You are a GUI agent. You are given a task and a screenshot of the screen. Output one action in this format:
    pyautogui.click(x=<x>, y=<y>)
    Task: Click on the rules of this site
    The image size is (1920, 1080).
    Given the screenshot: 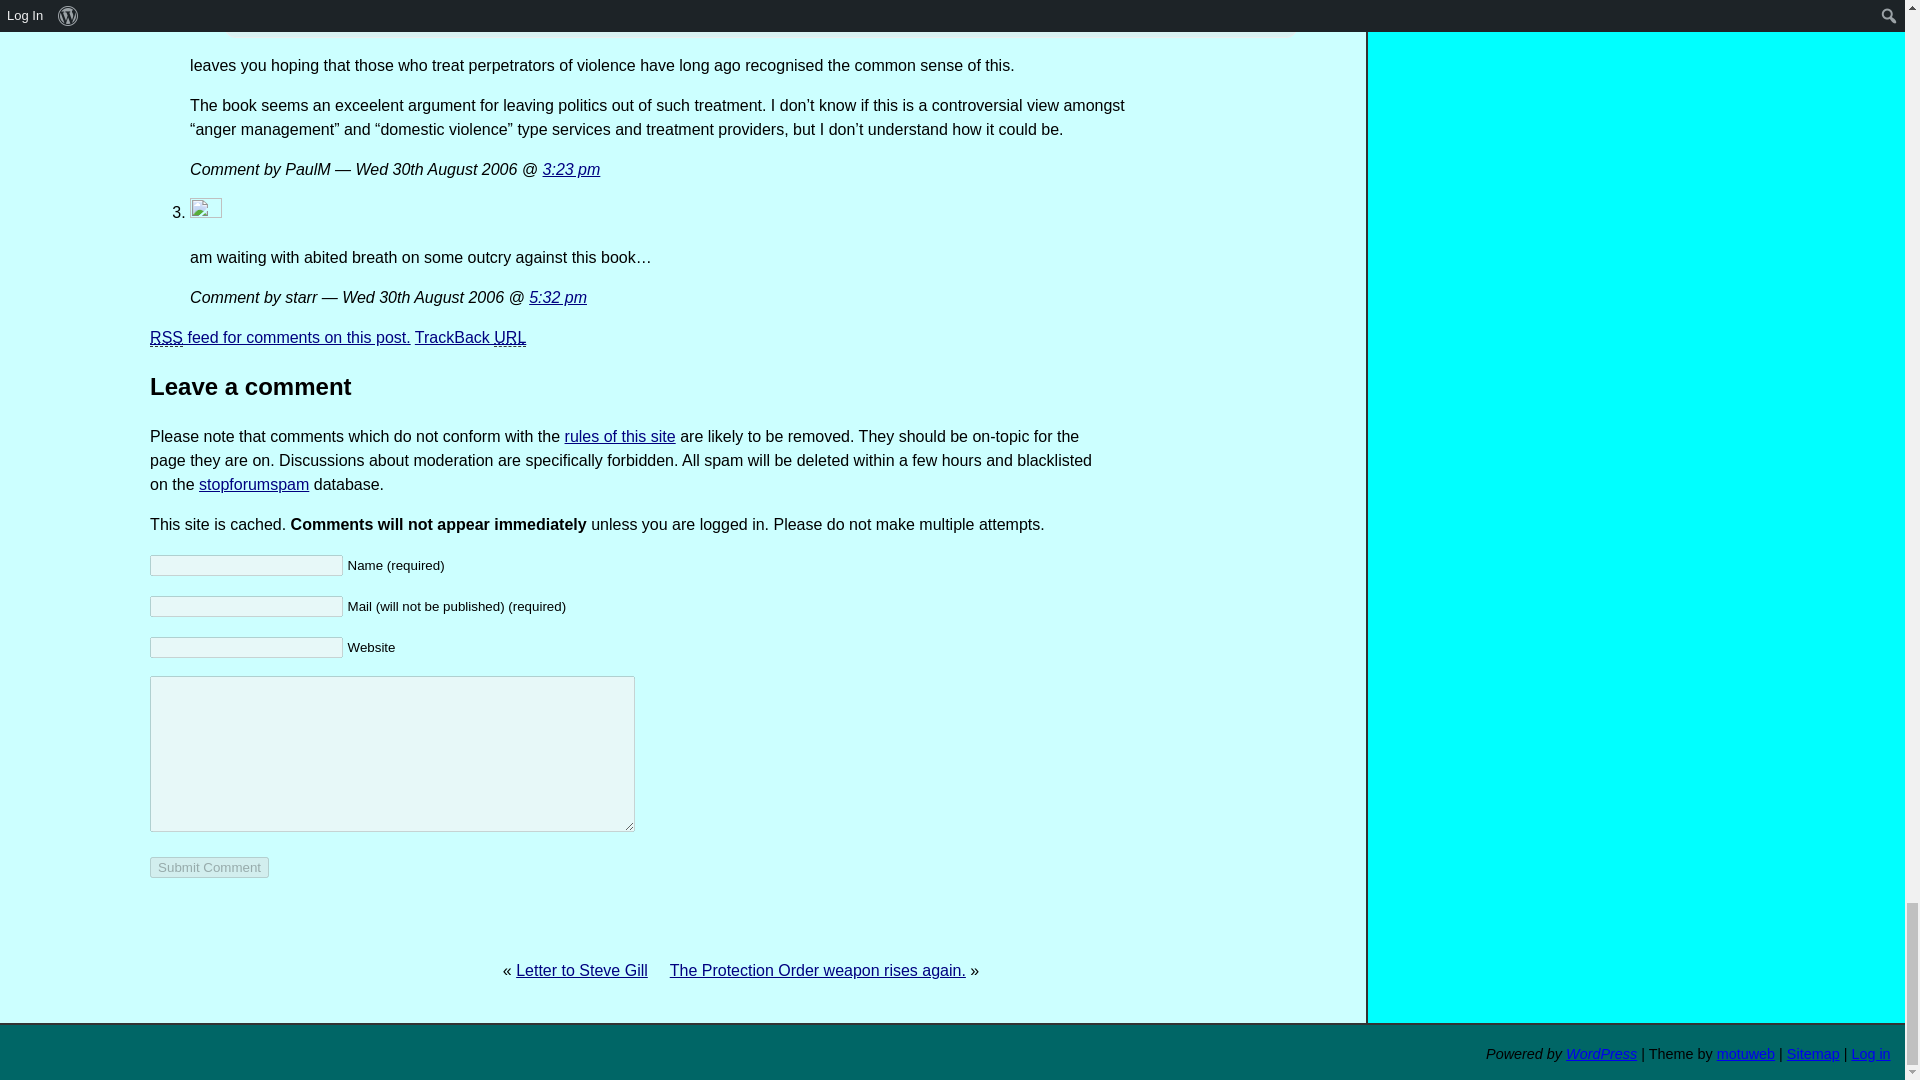 What is the action you would take?
    pyautogui.click(x=620, y=436)
    